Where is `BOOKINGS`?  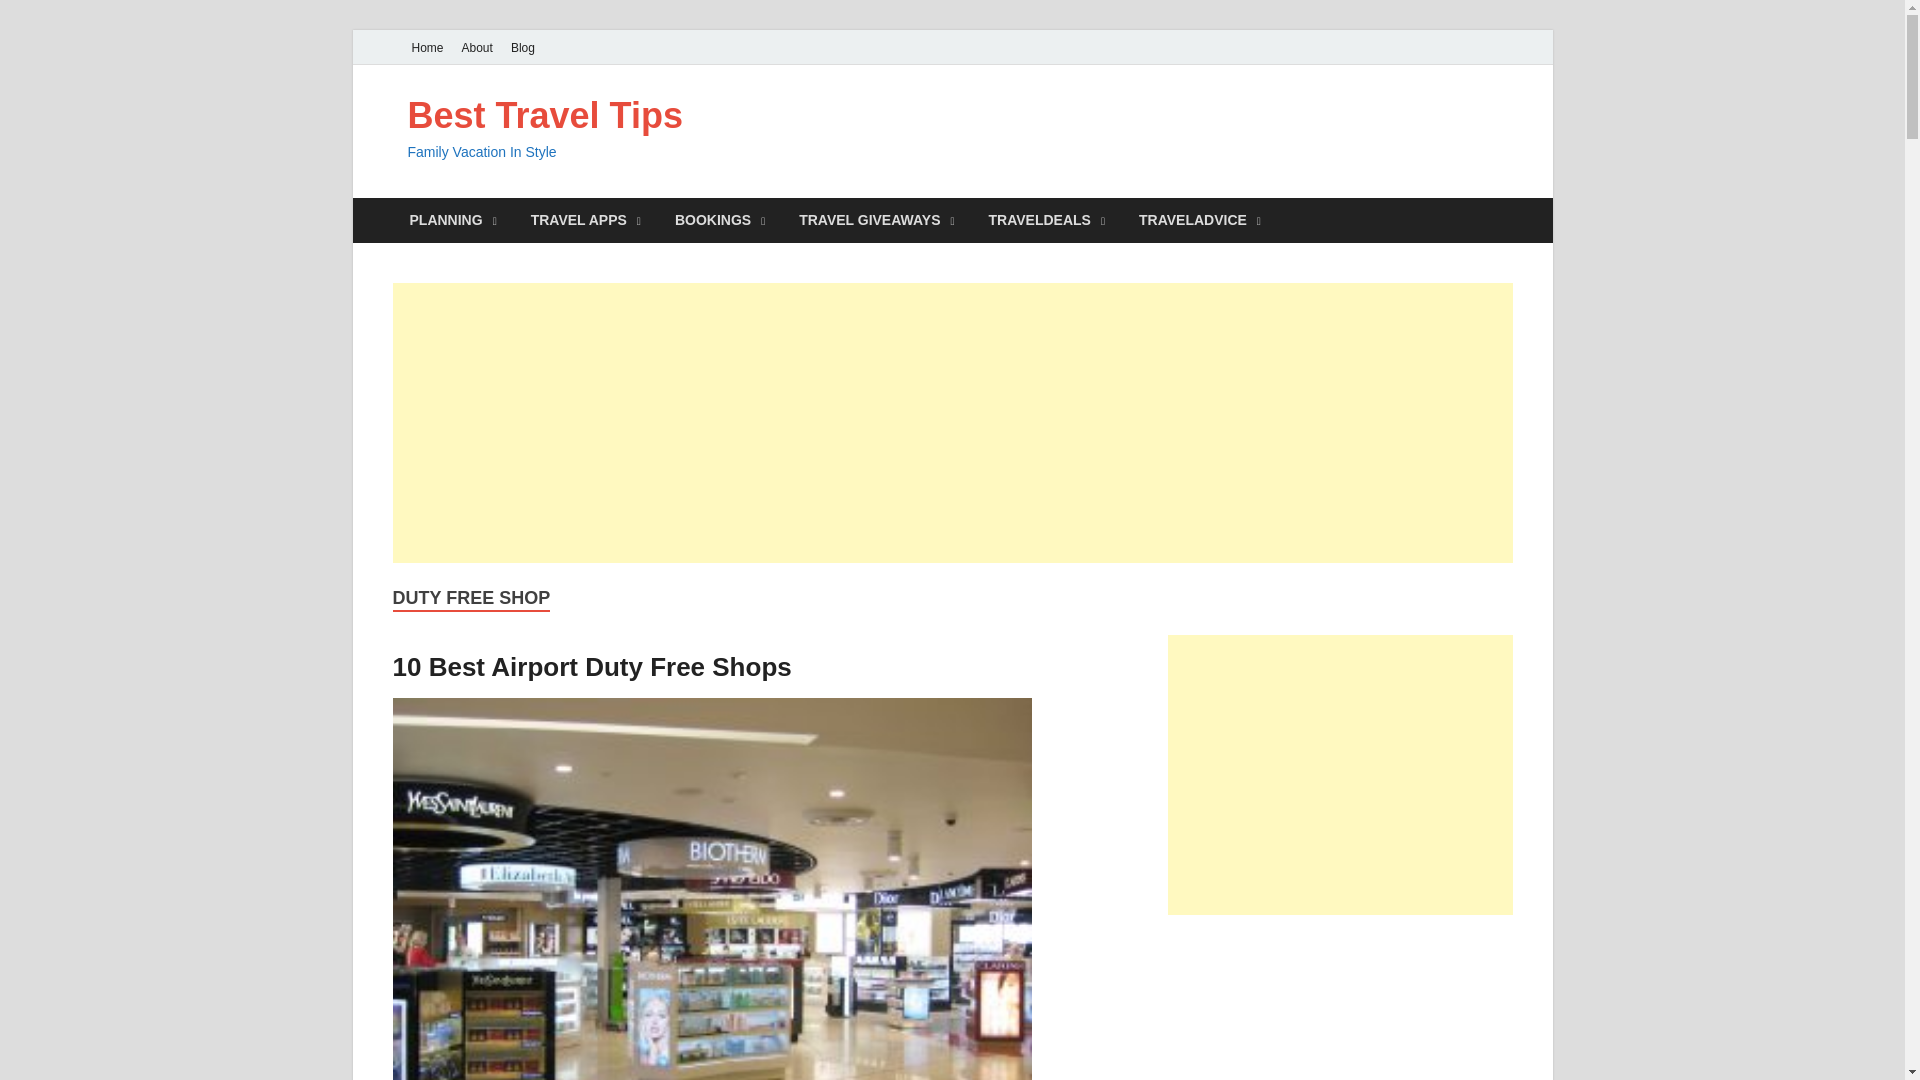
BOOKINGS is located at coordinates (720, 220).